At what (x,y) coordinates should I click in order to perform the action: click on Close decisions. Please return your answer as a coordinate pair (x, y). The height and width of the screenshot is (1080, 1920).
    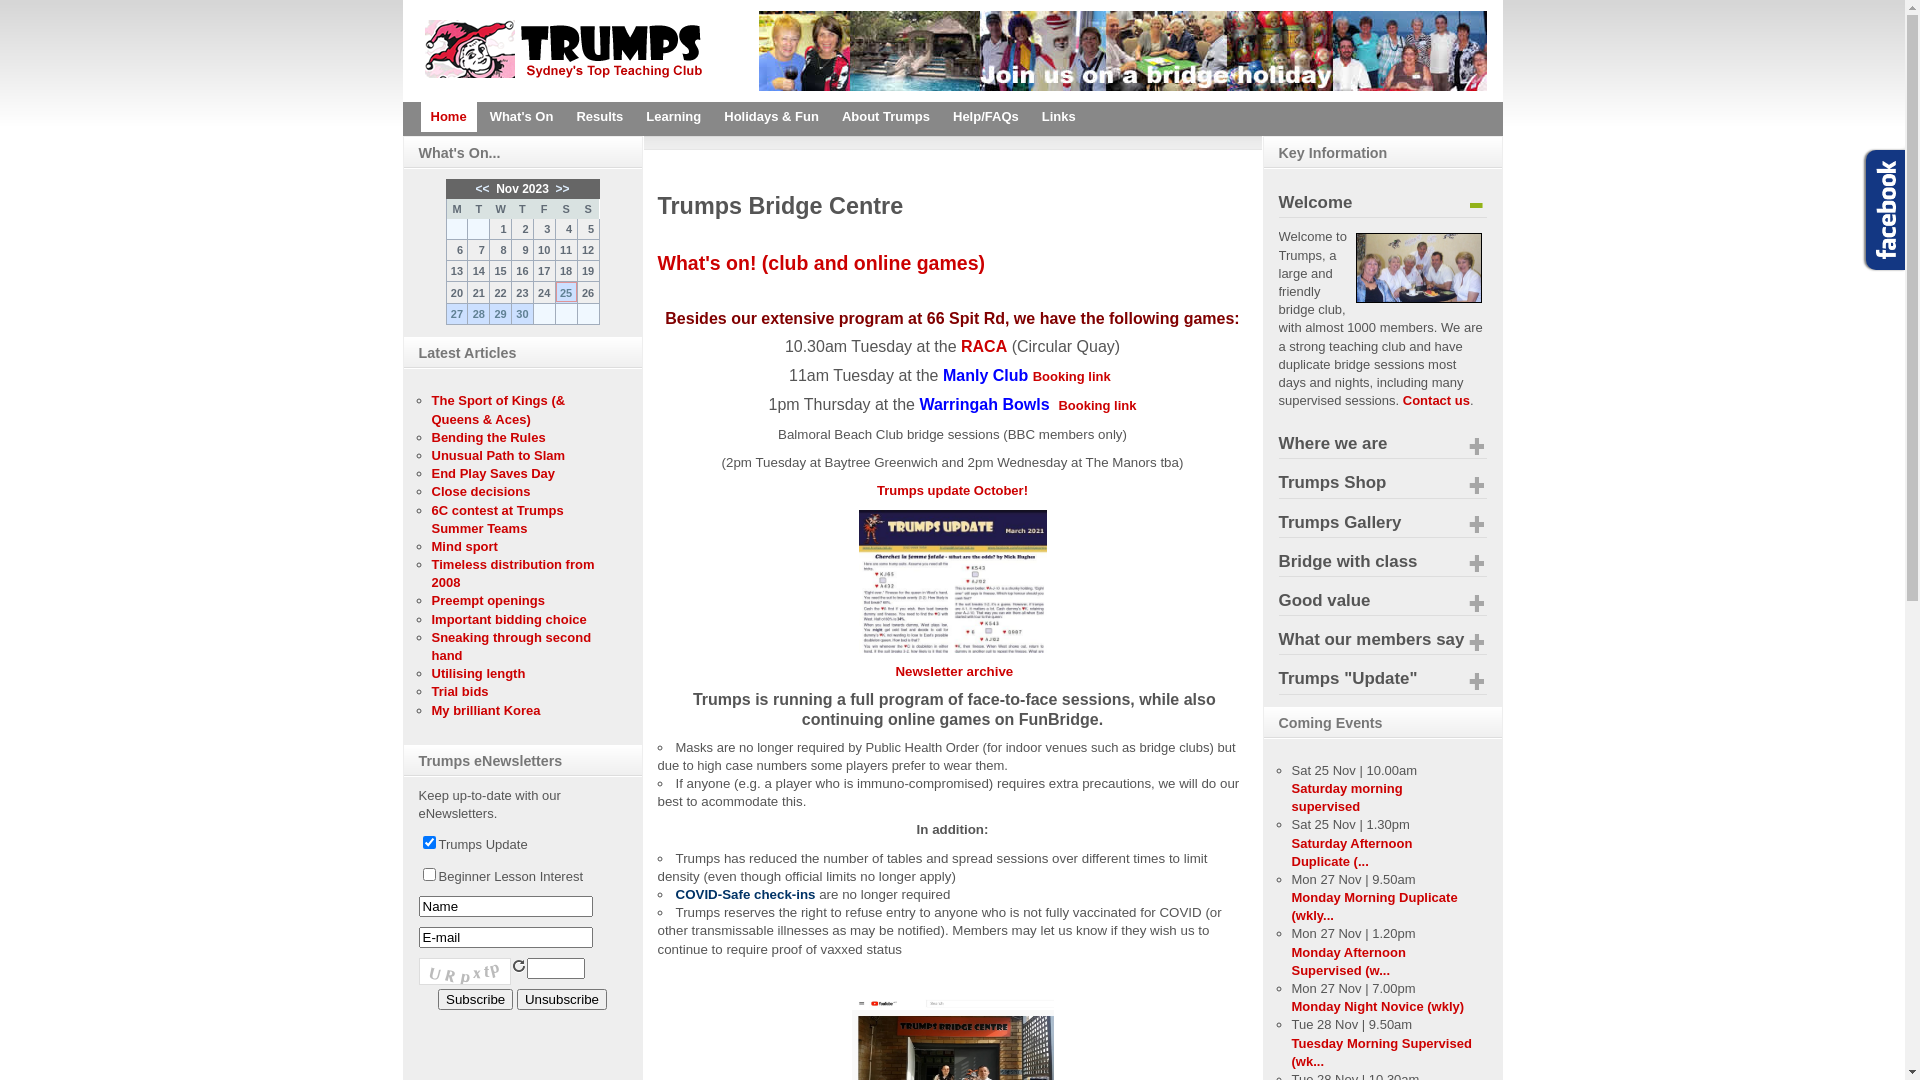
    Looking at the image, I should click on (482, 492).